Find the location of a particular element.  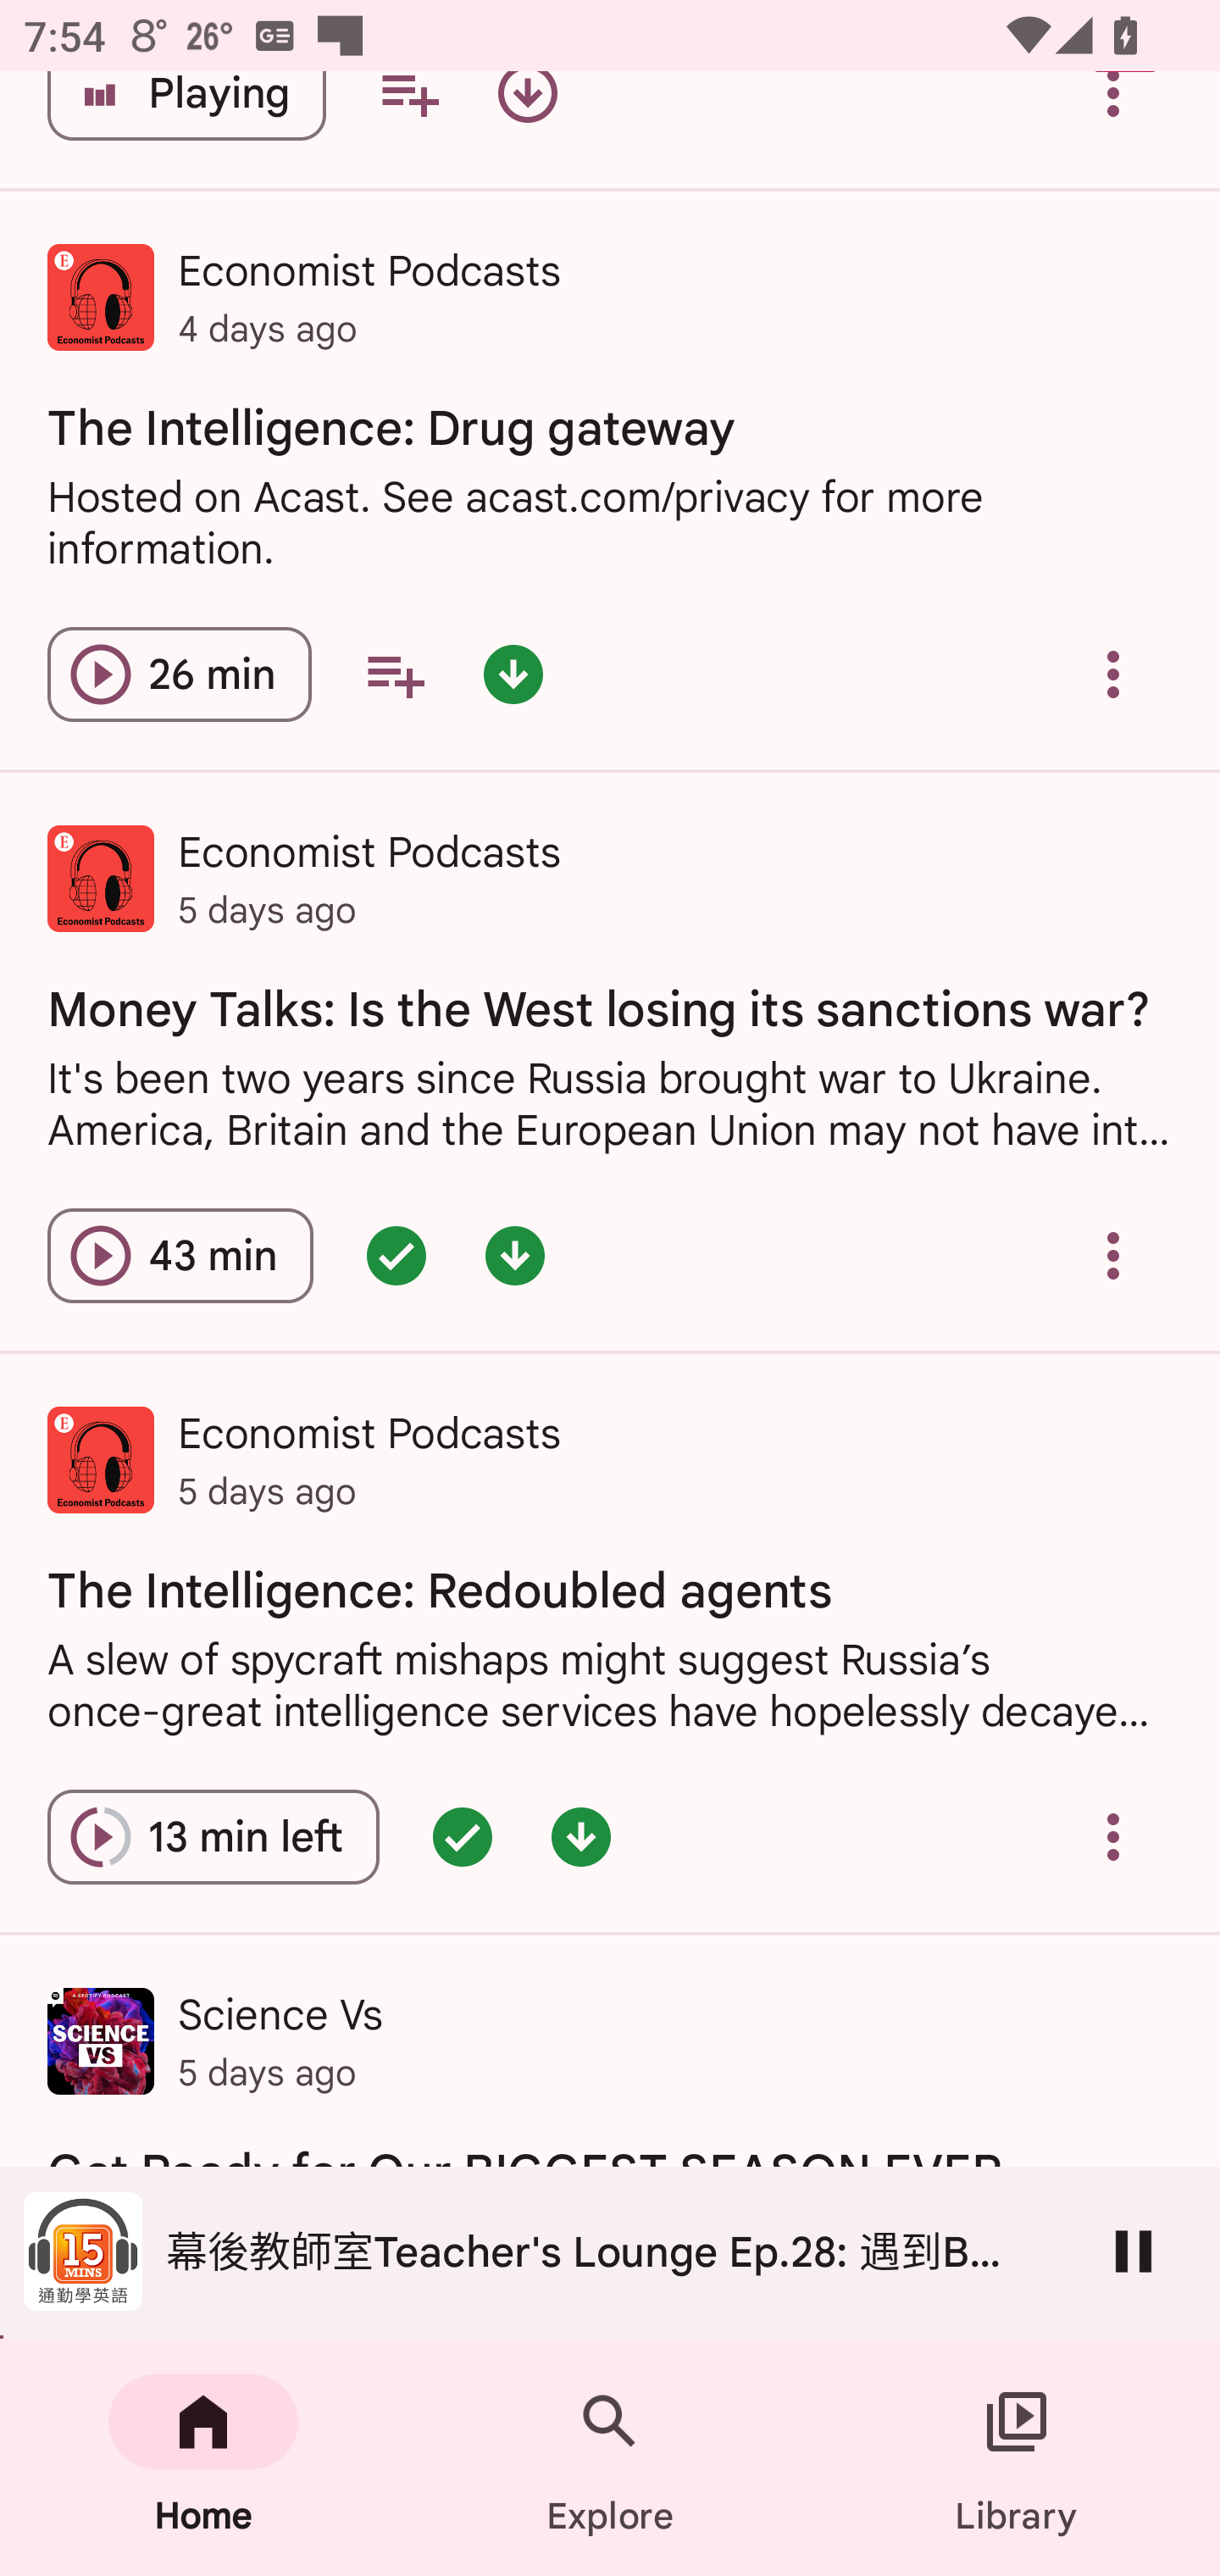

Add to your queue is located at coordinates (395, 673).